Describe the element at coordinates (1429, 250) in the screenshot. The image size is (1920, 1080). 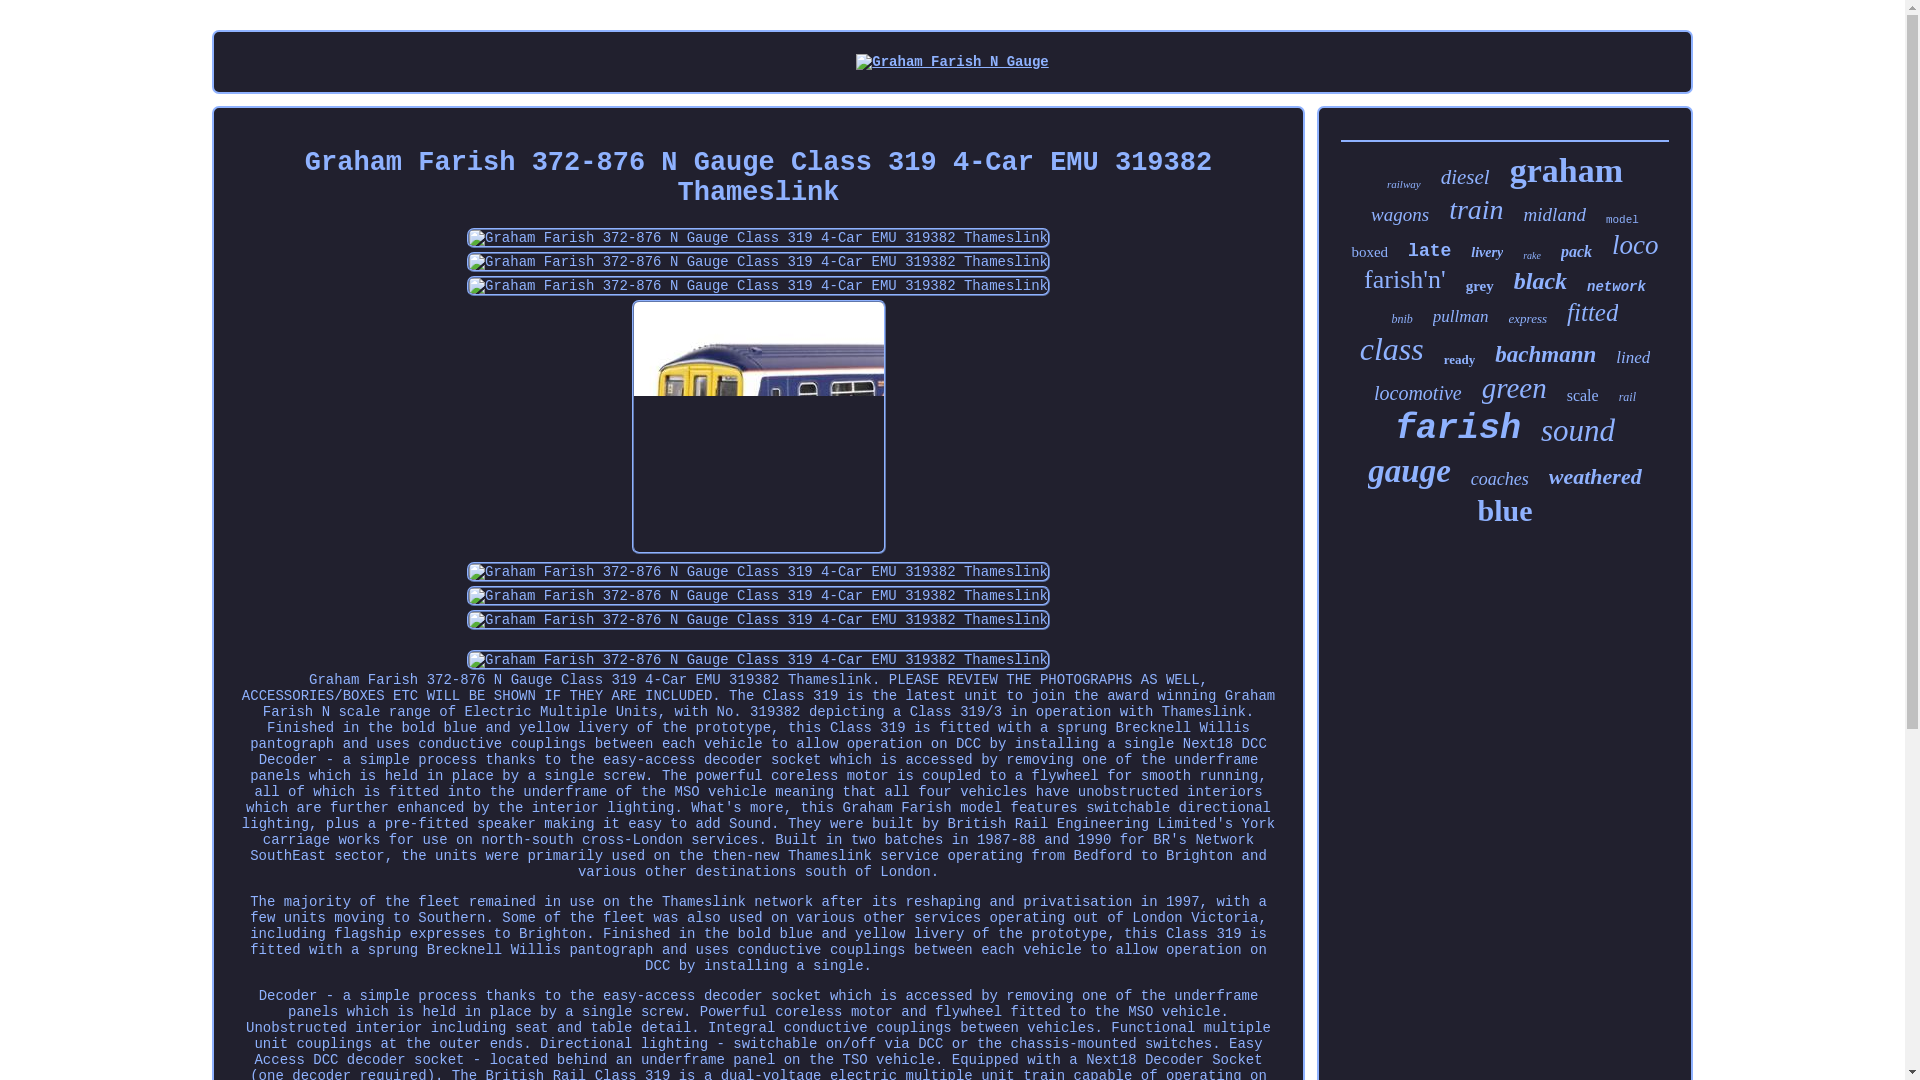
I see `late` at that location.